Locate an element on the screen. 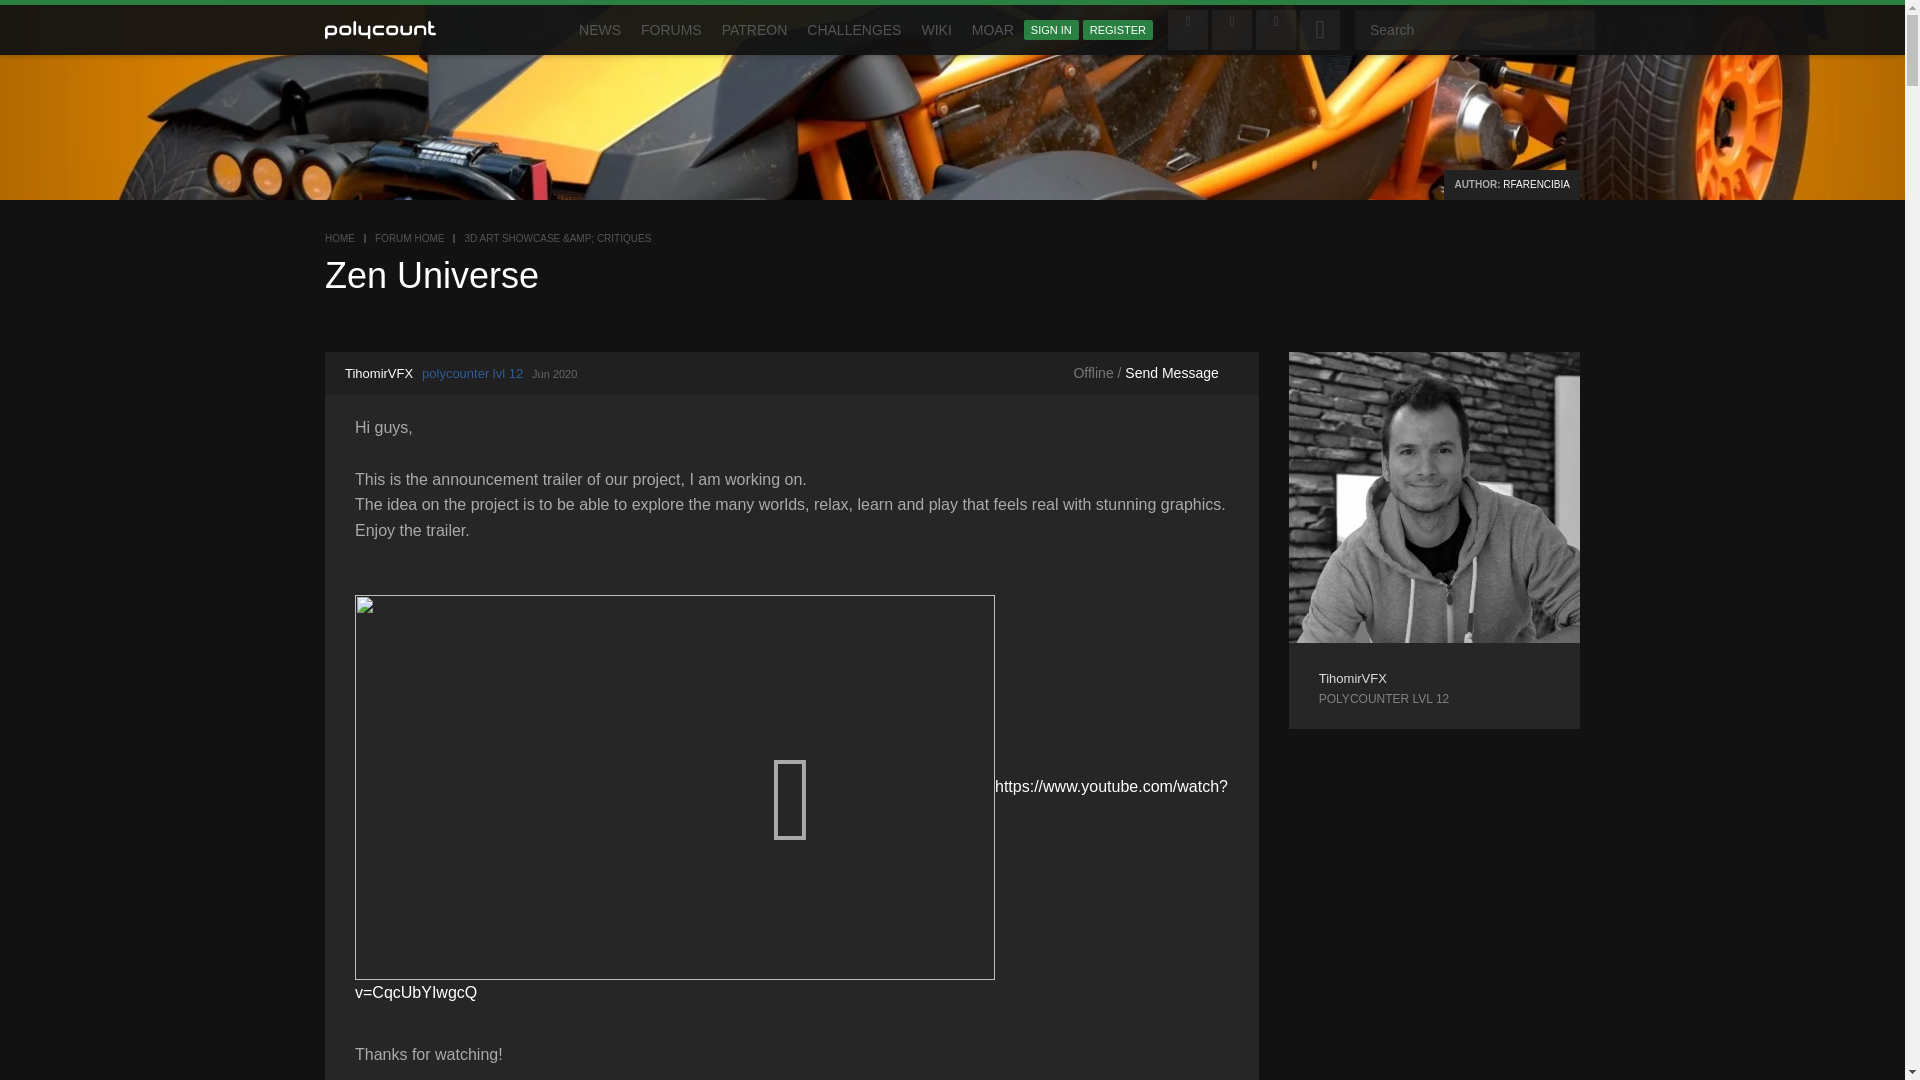 Image resolution: width=1920 pixels, height=1080 pixels. Sign In with Facebook is located at coordinates (1187, 29).